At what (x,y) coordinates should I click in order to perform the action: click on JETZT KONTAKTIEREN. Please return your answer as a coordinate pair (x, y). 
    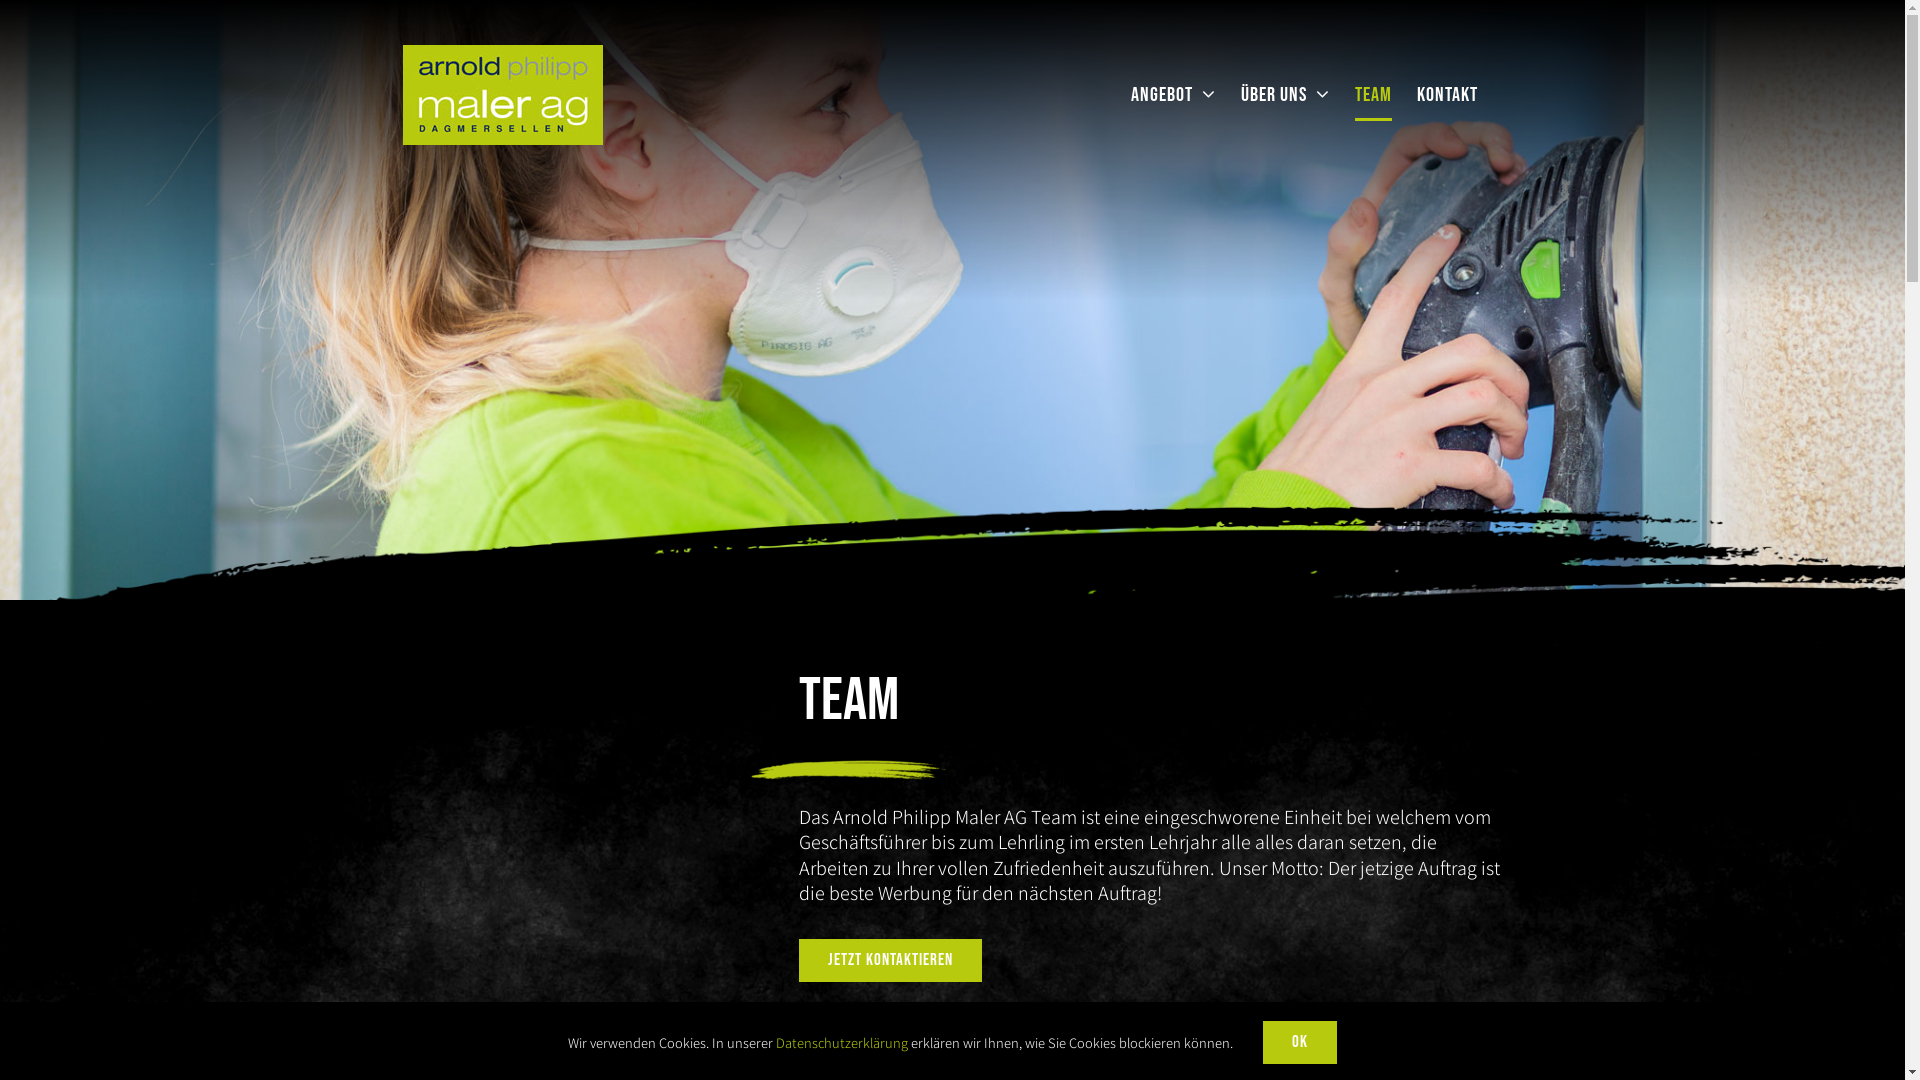
    Looking at the image, I should click on (890, 960).